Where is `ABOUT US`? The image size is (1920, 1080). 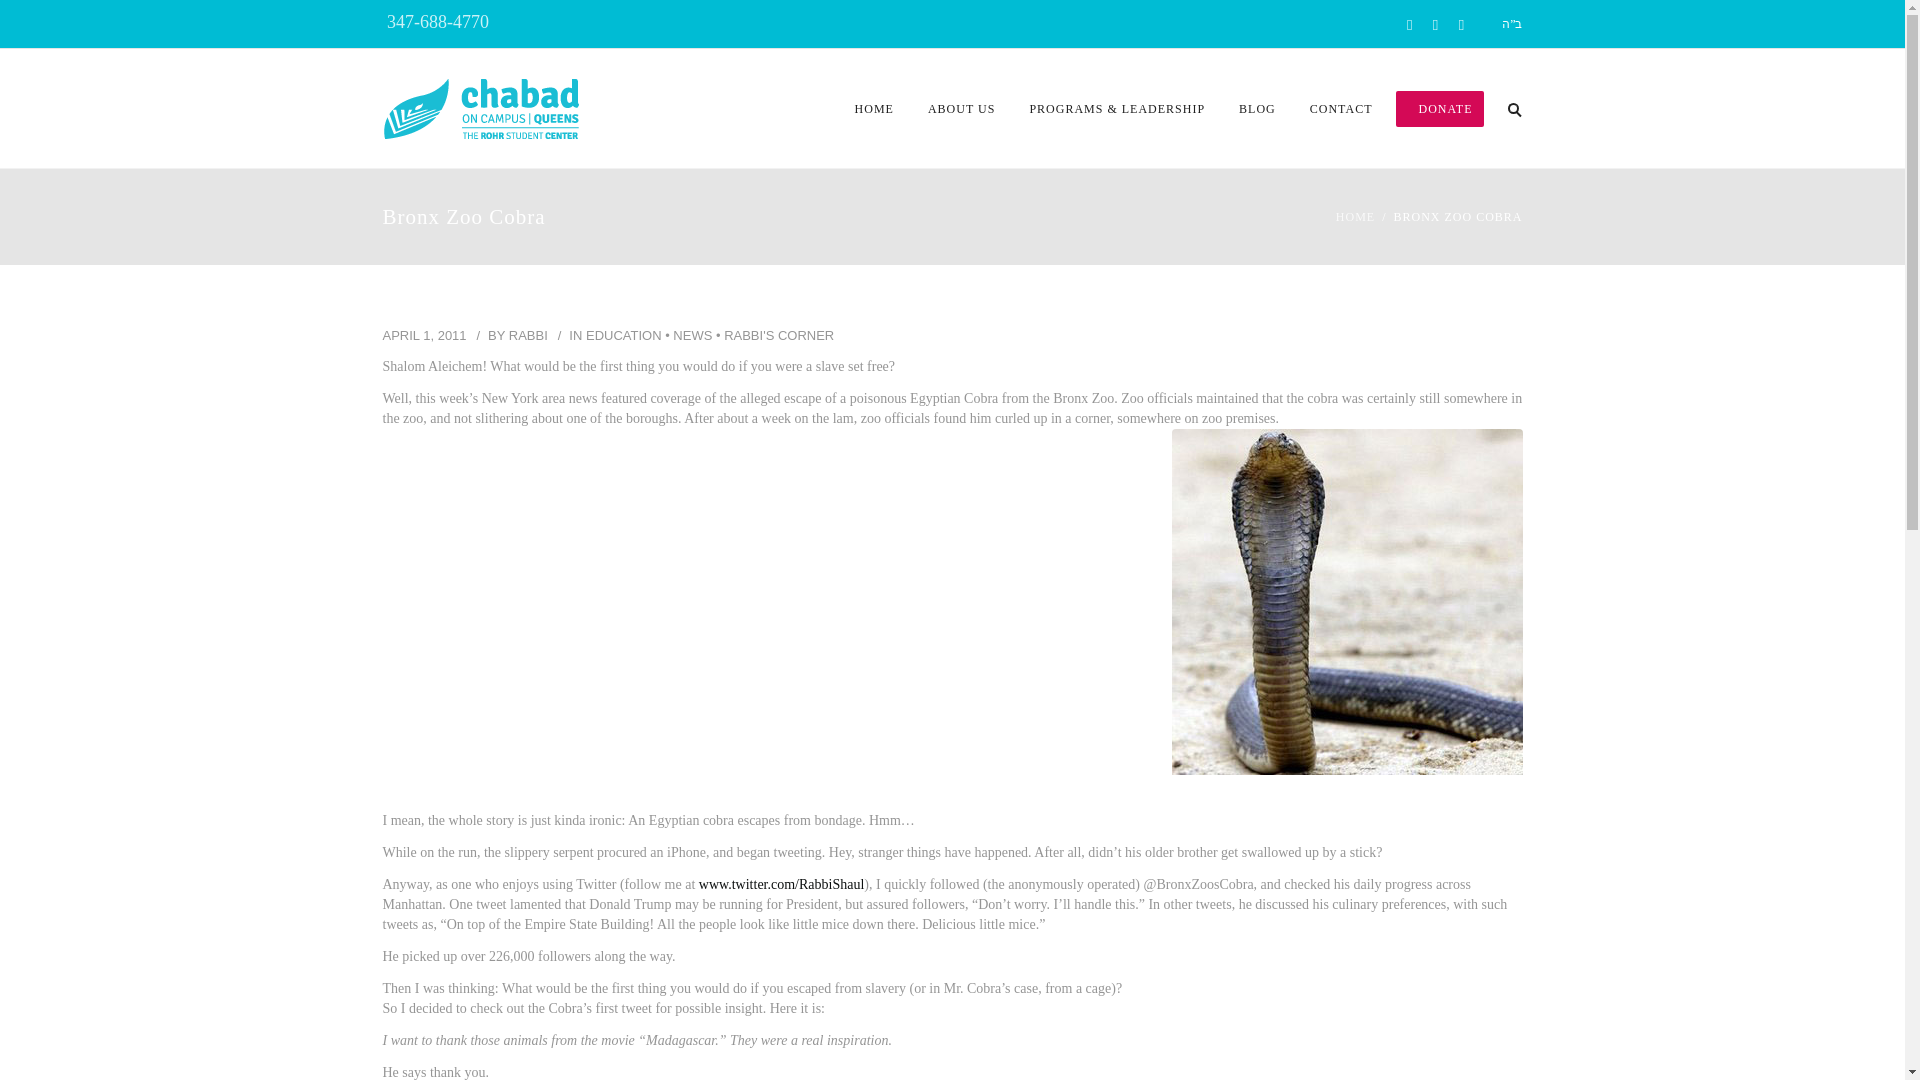 ABOUT US is located at coordinates (962, 108).